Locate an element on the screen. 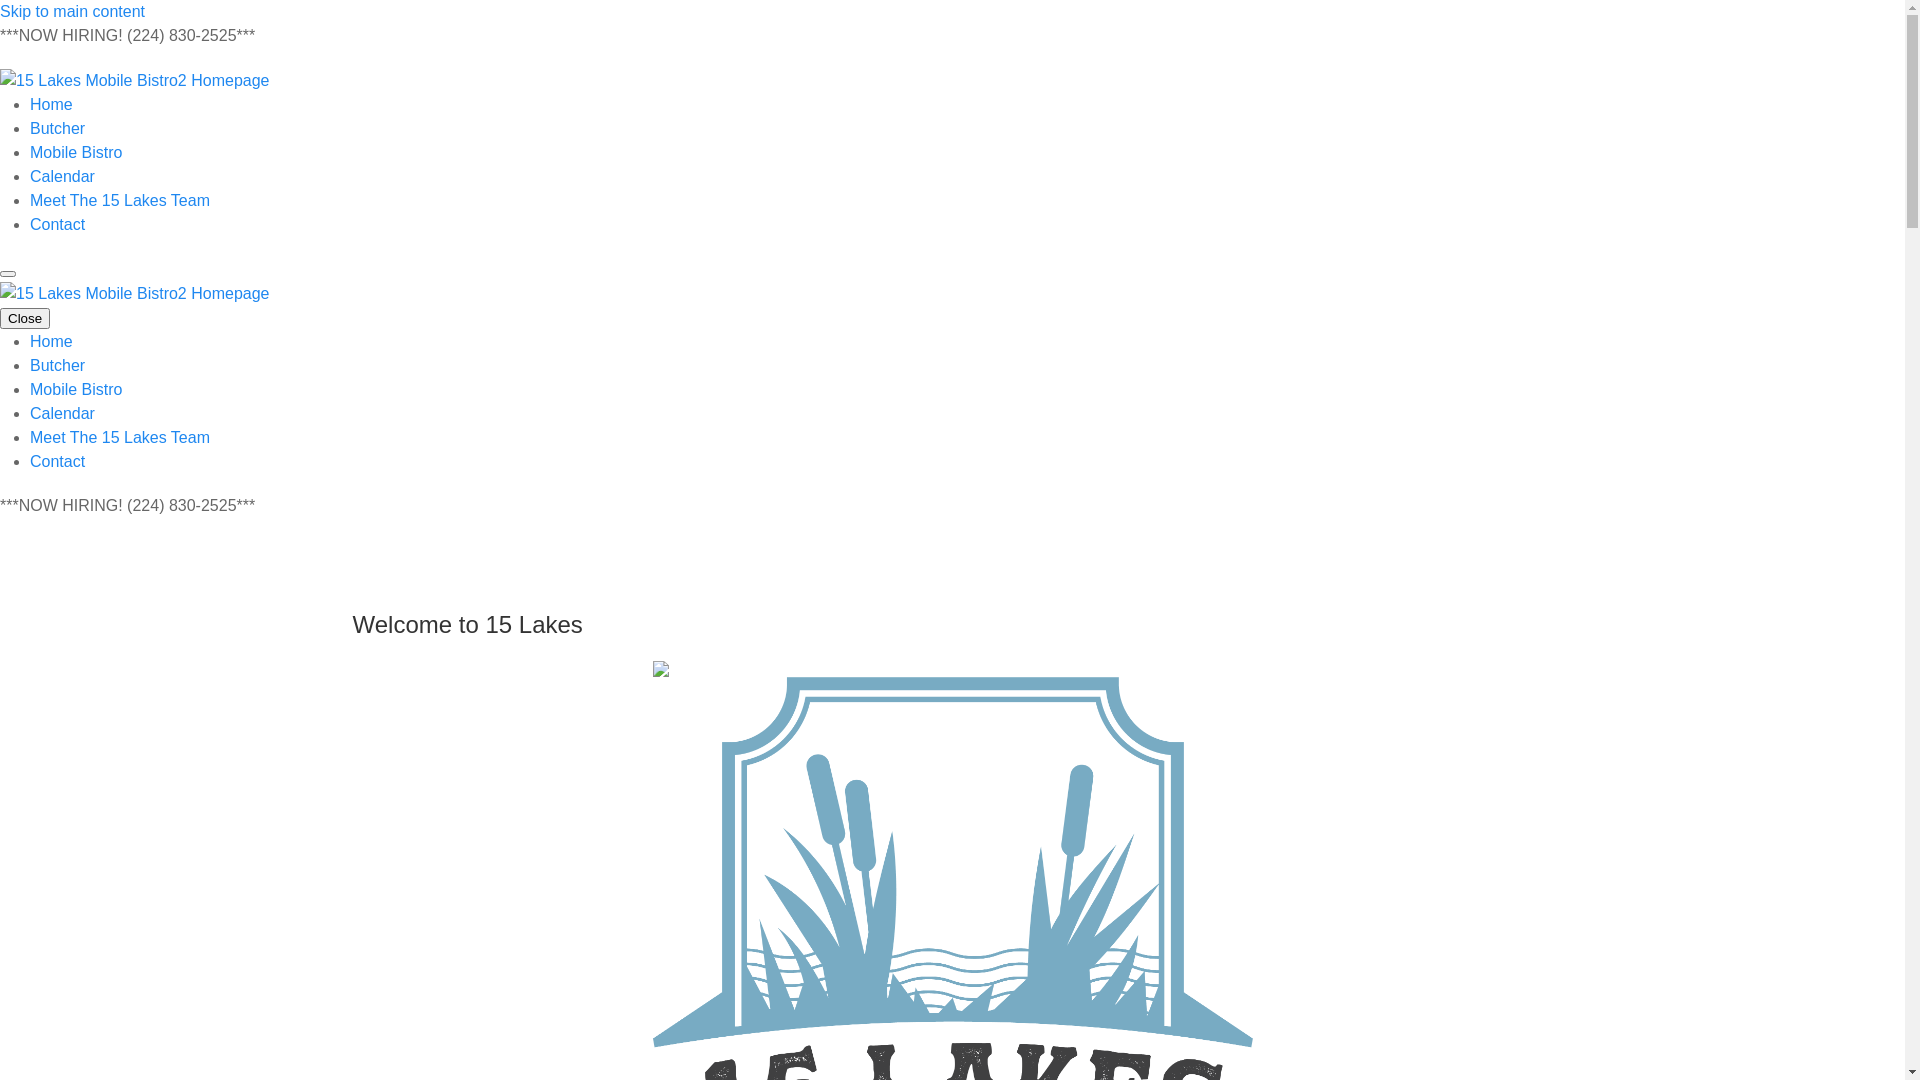 This screenshot has width=1920, height=1080. Butcher is located at coordinates (58, 128).